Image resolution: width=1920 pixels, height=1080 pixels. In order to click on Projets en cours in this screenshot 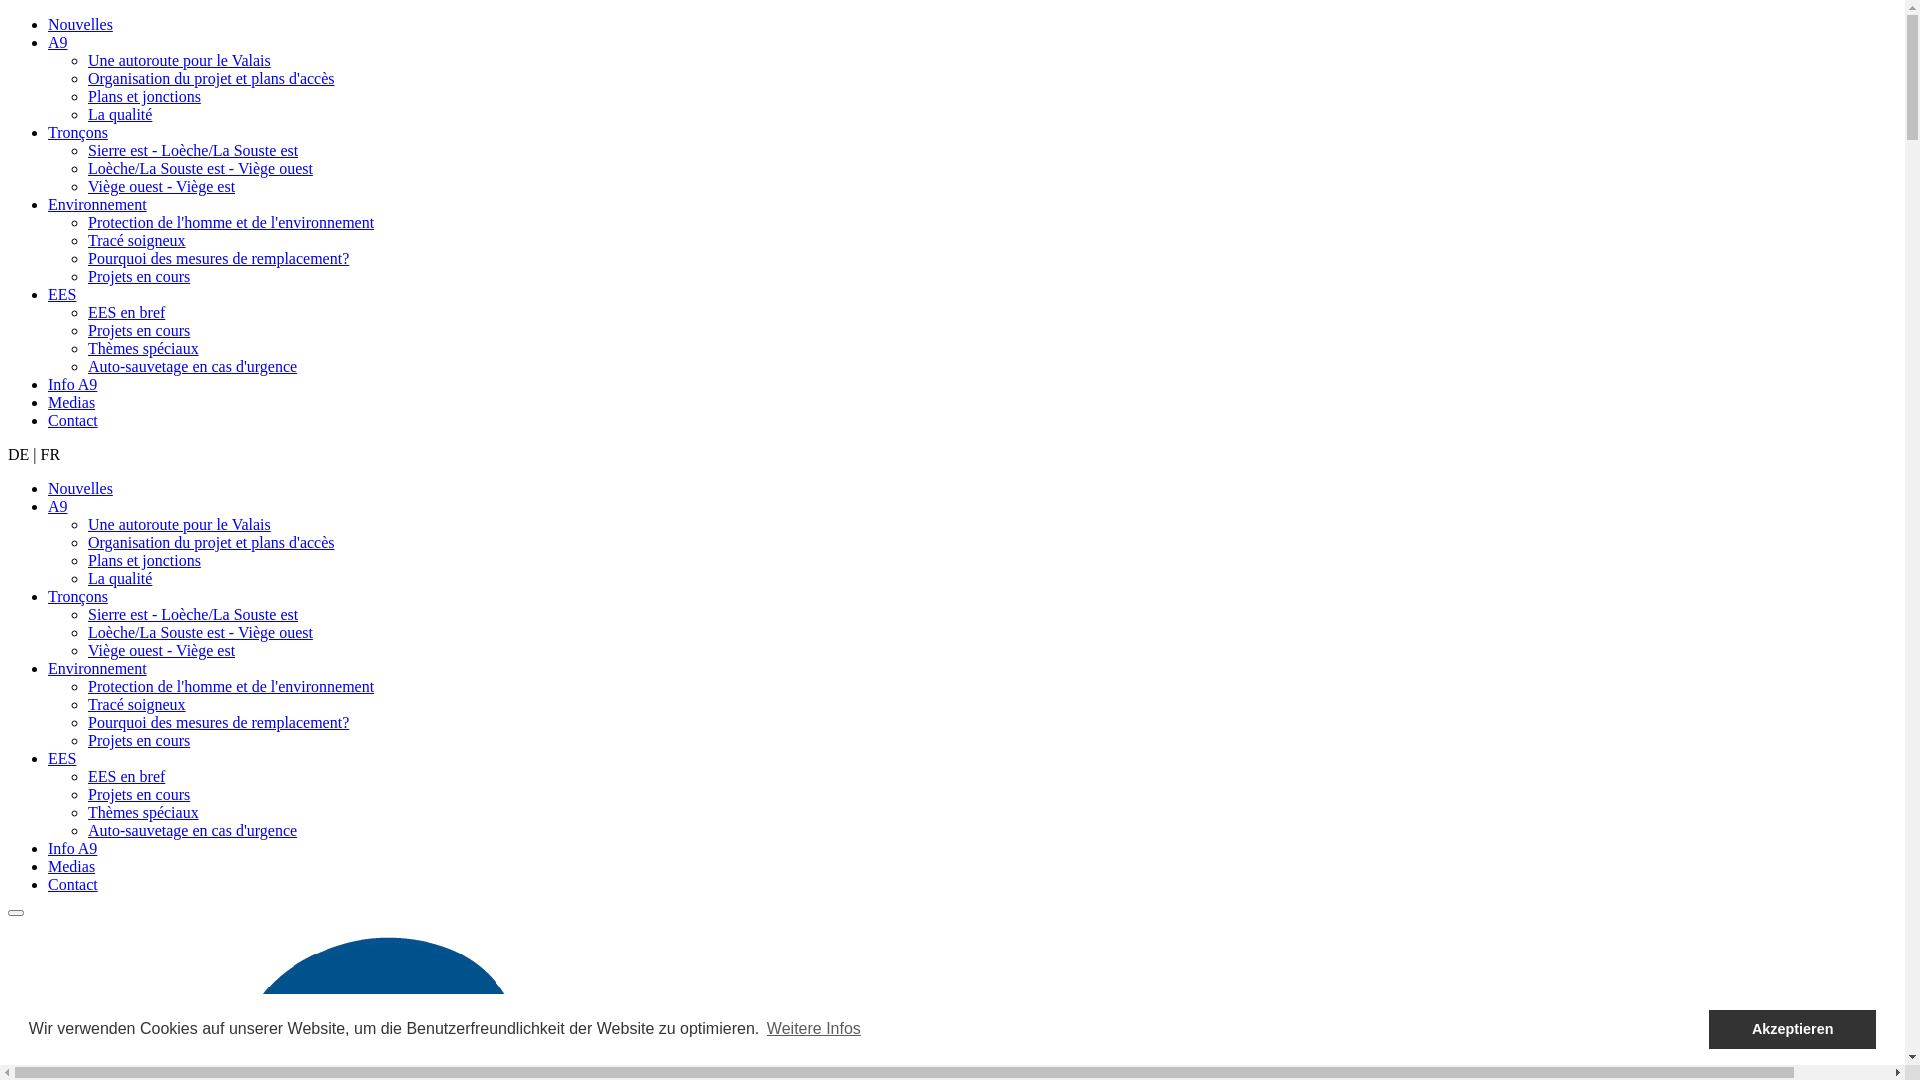, I will do `click(139, 330)`.